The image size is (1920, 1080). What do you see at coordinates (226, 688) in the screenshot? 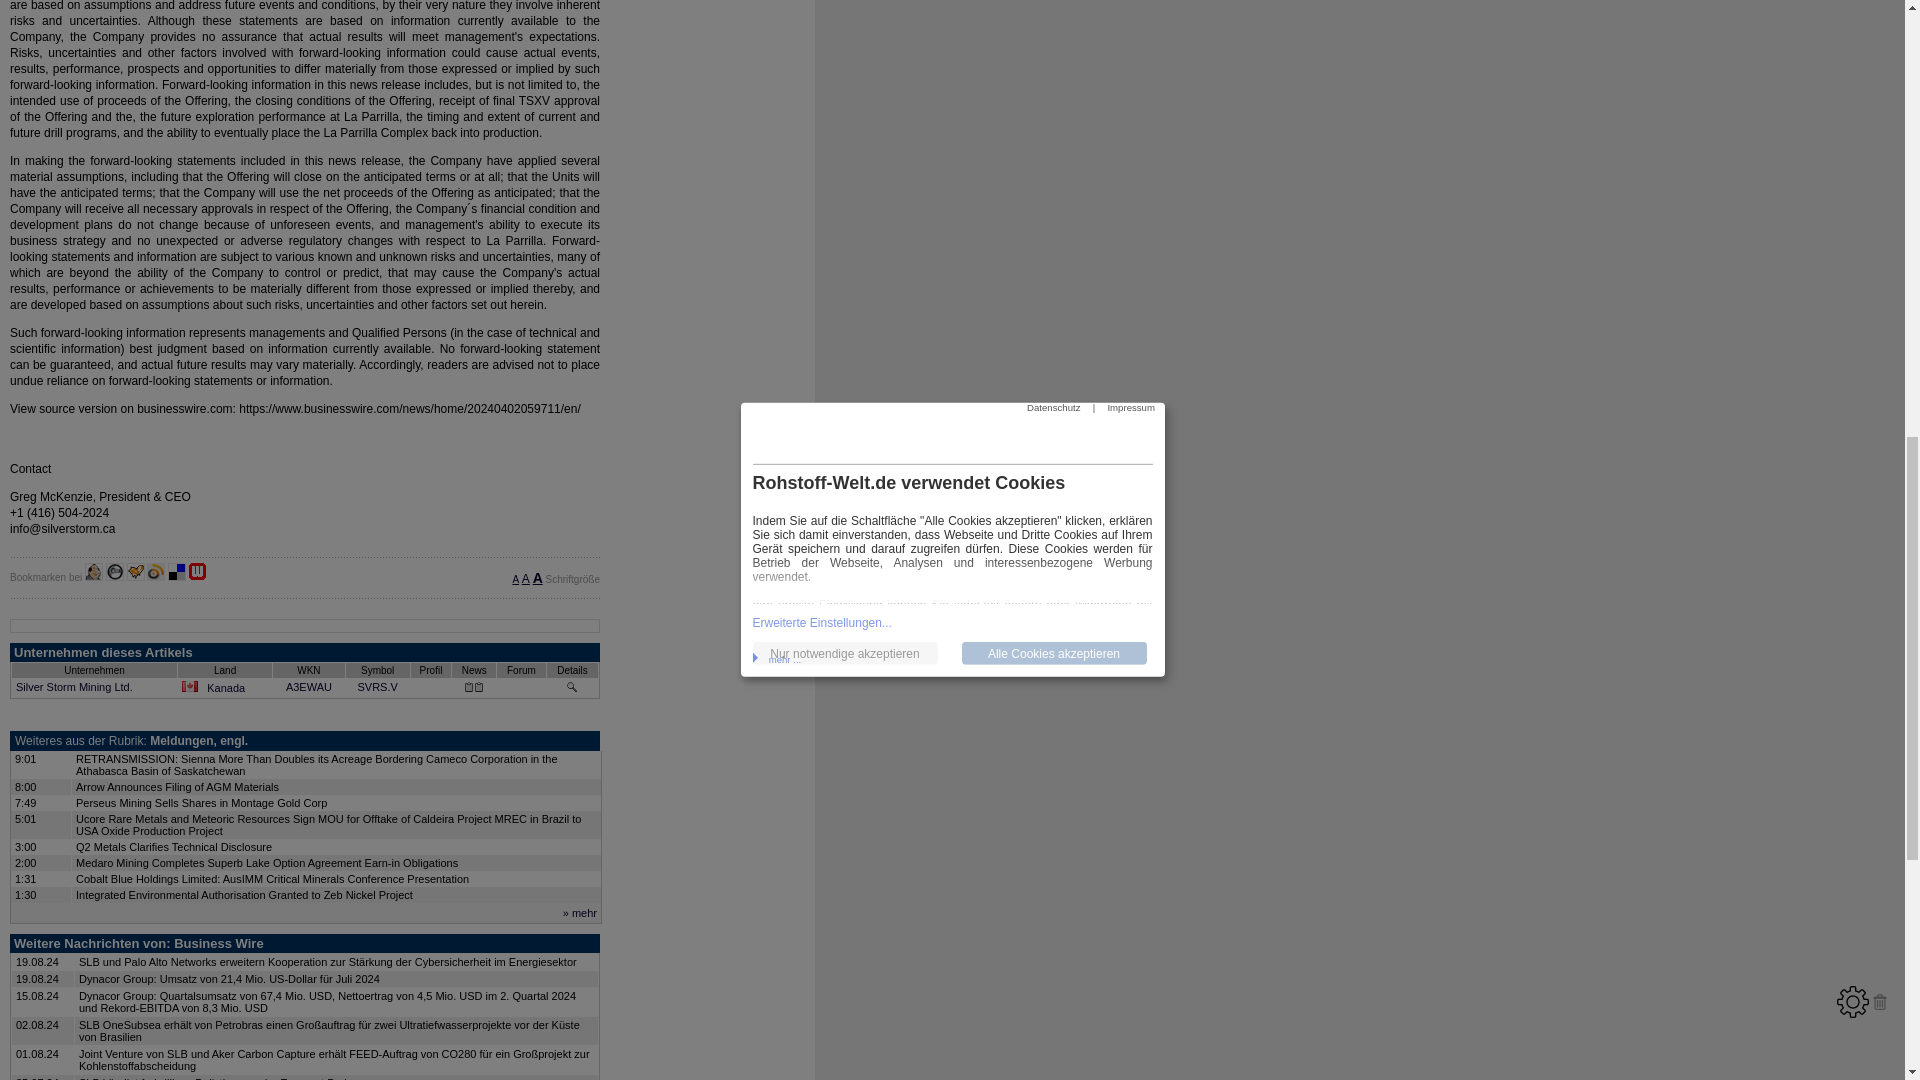
I see `Kanada` at bounding box center [226, 688].